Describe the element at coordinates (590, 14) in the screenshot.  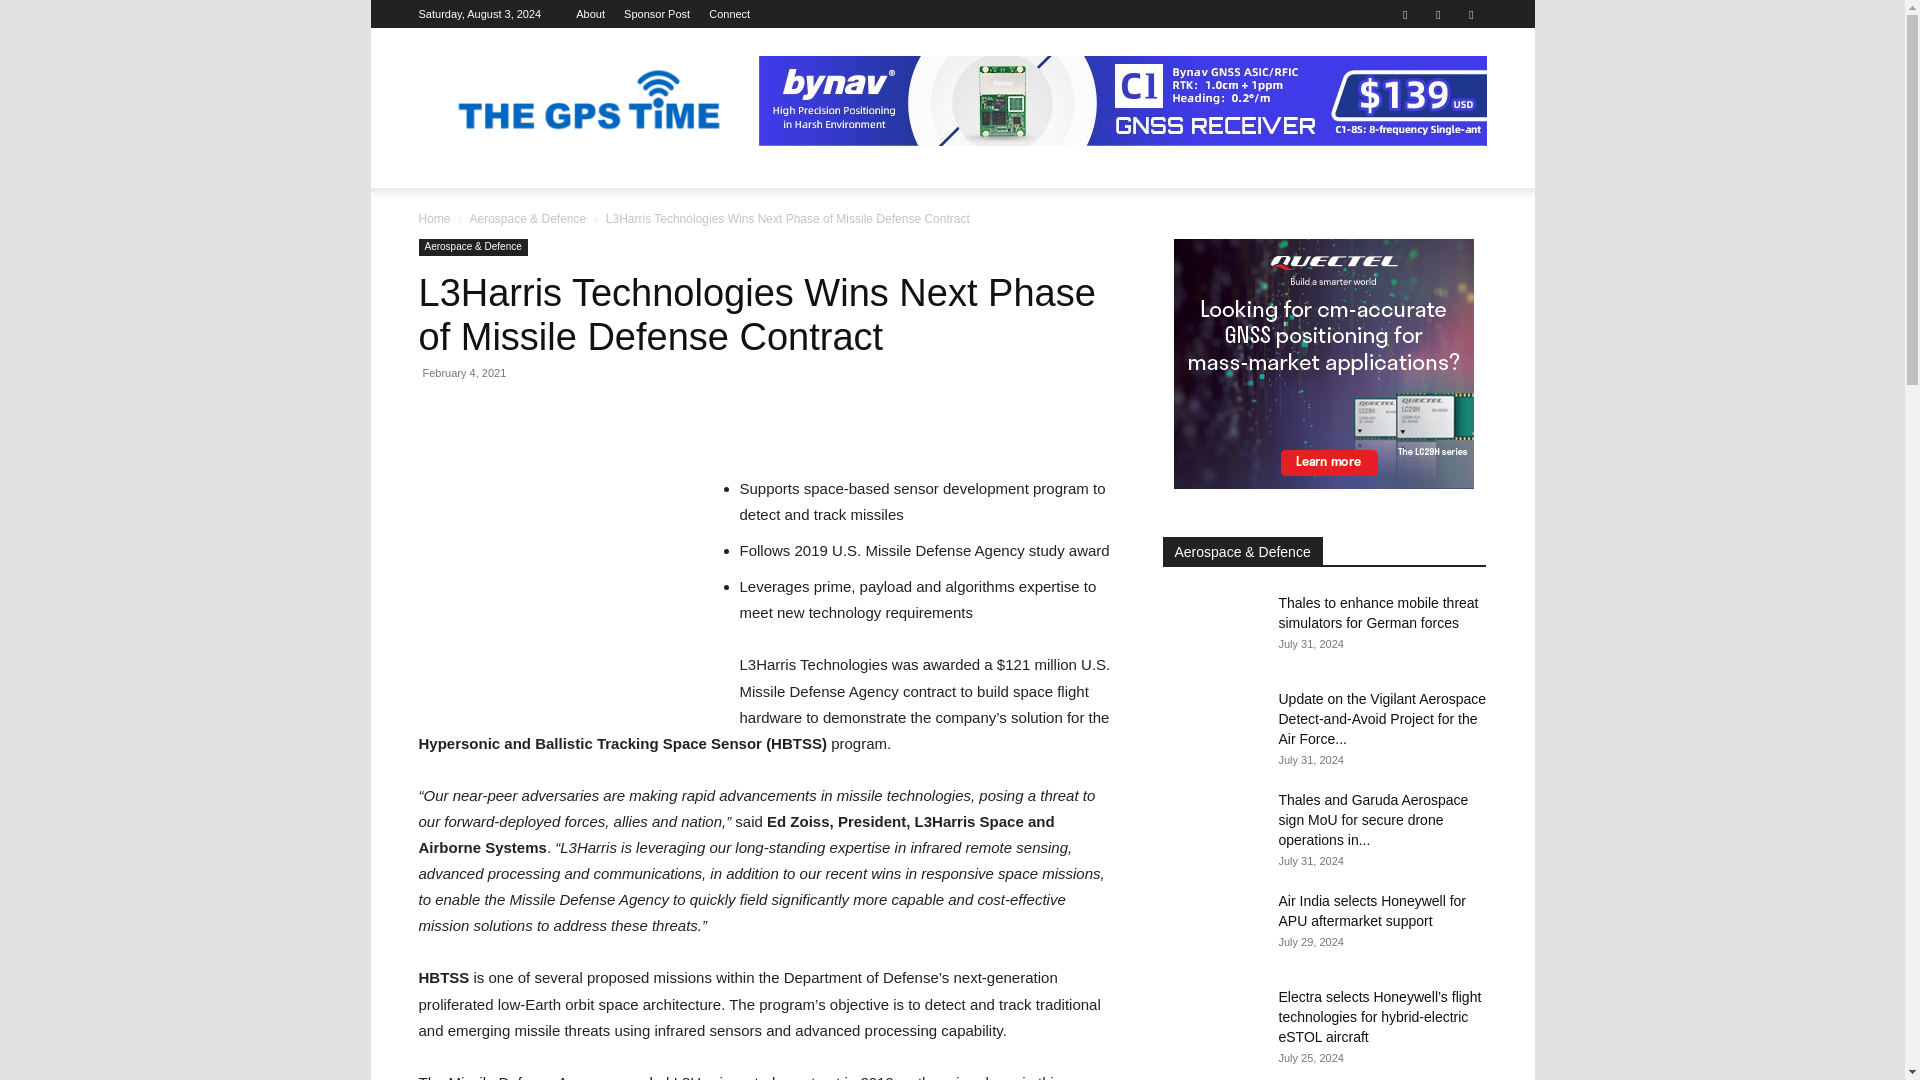
I see `About` at that location.